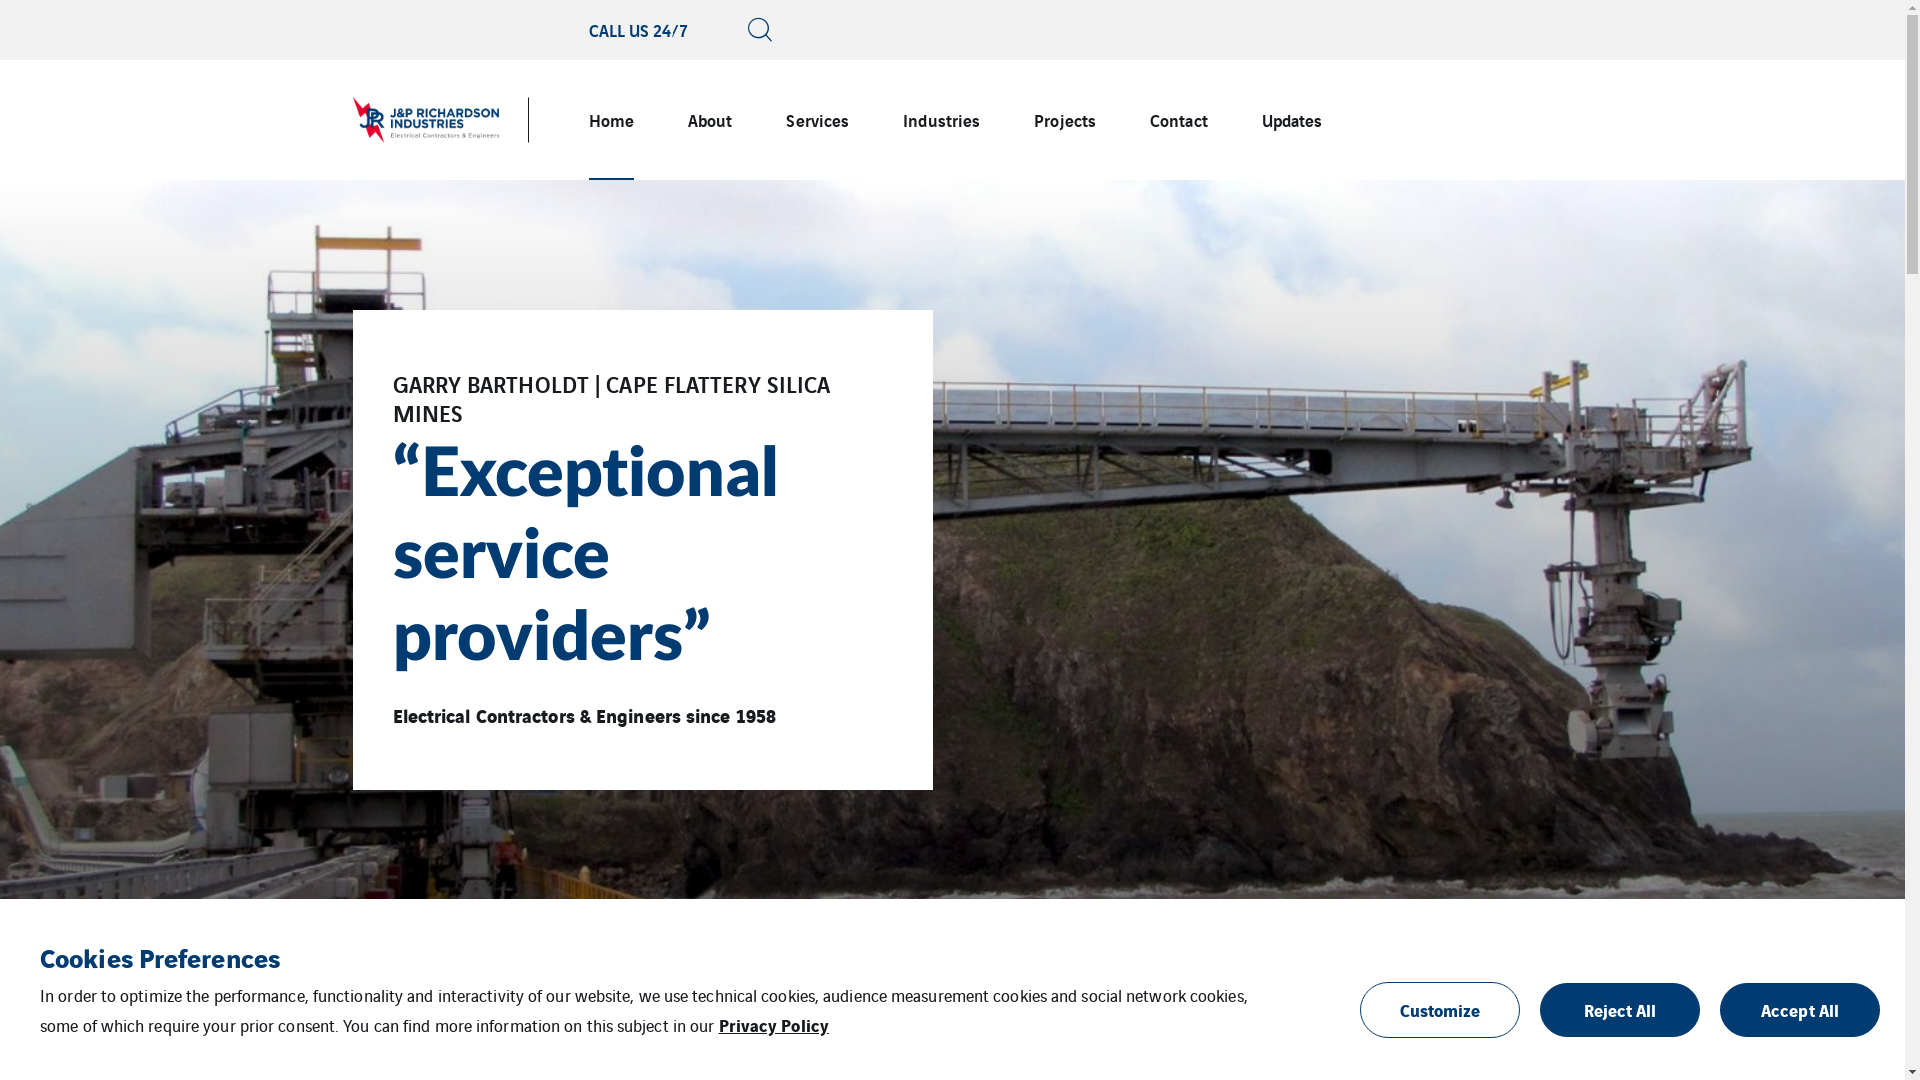 This screenshot has width=1920, height=1080. What do you see at coordinates (1416, 190) in the screenshot?
I see `Search` at bounding box center [1416, 190].